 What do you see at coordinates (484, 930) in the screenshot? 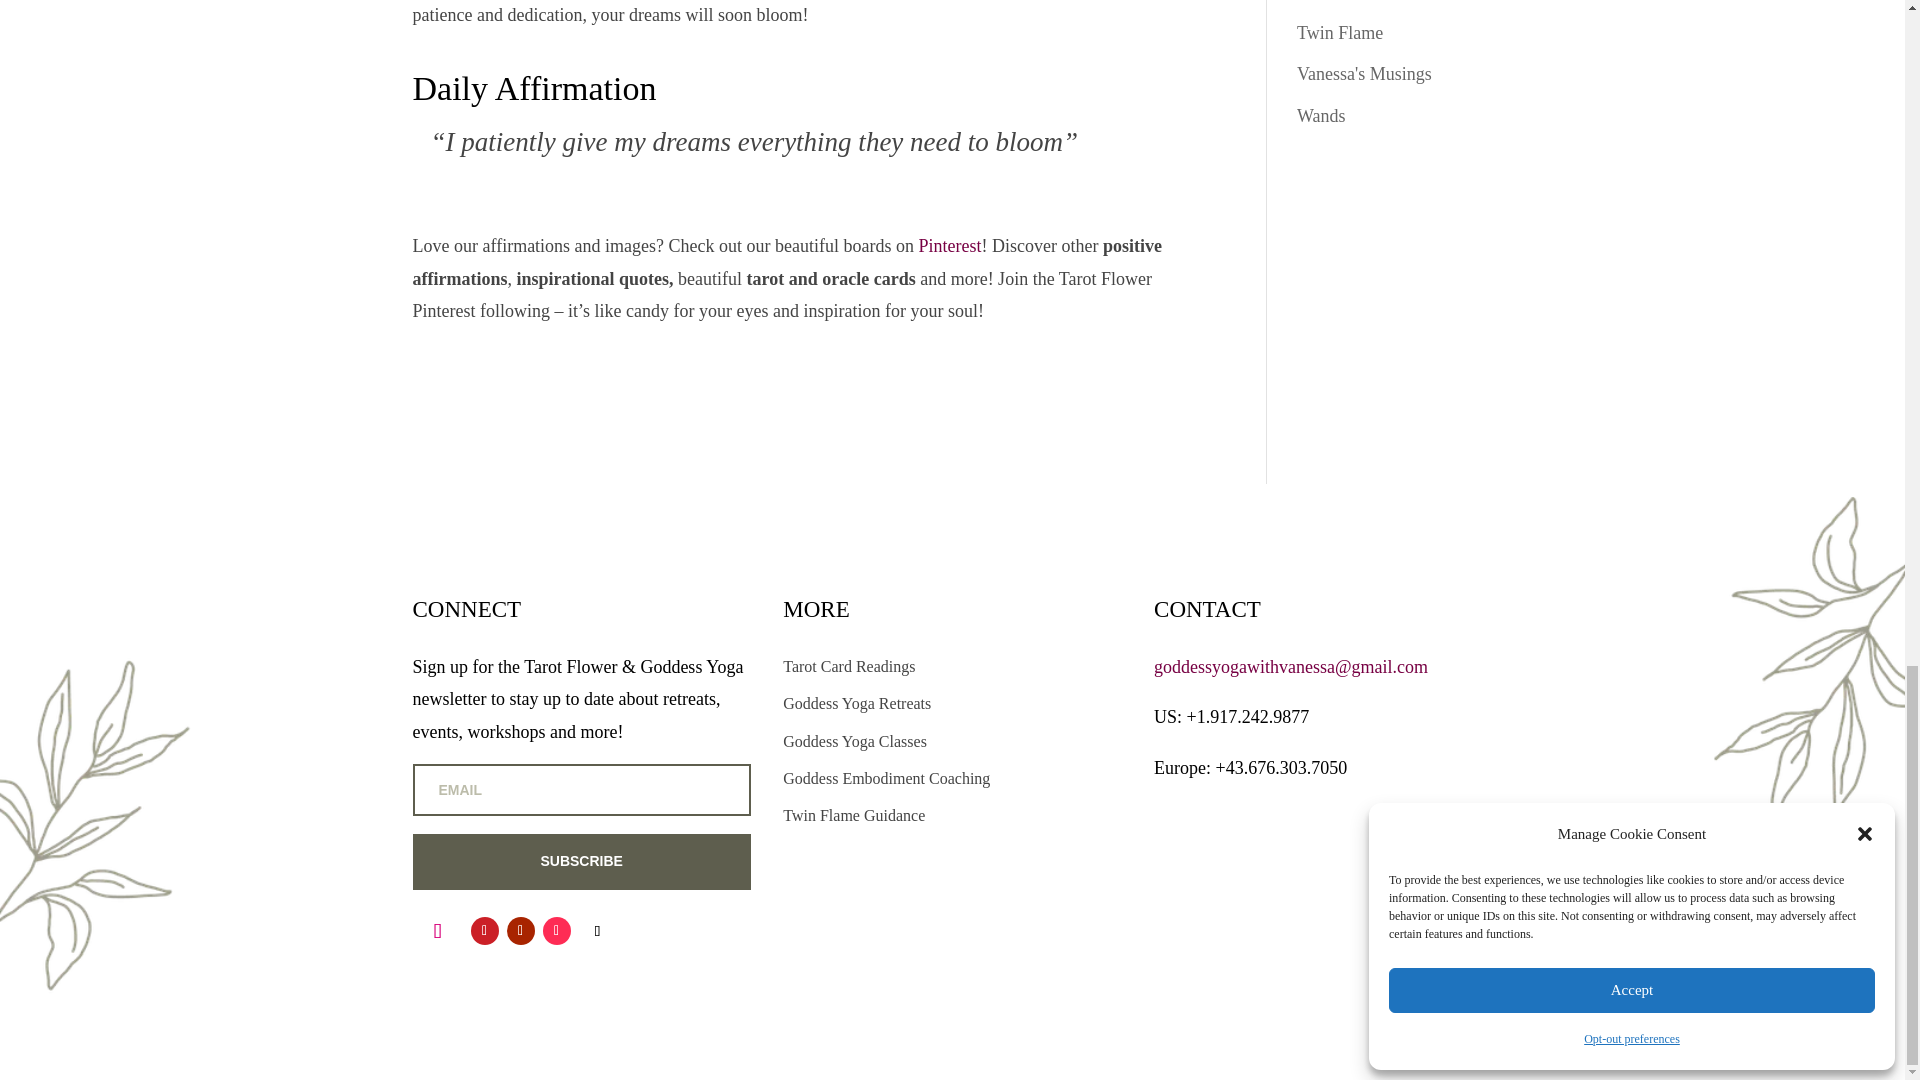
I see `Follow on Pinterest` at bounding box center [484, 930].